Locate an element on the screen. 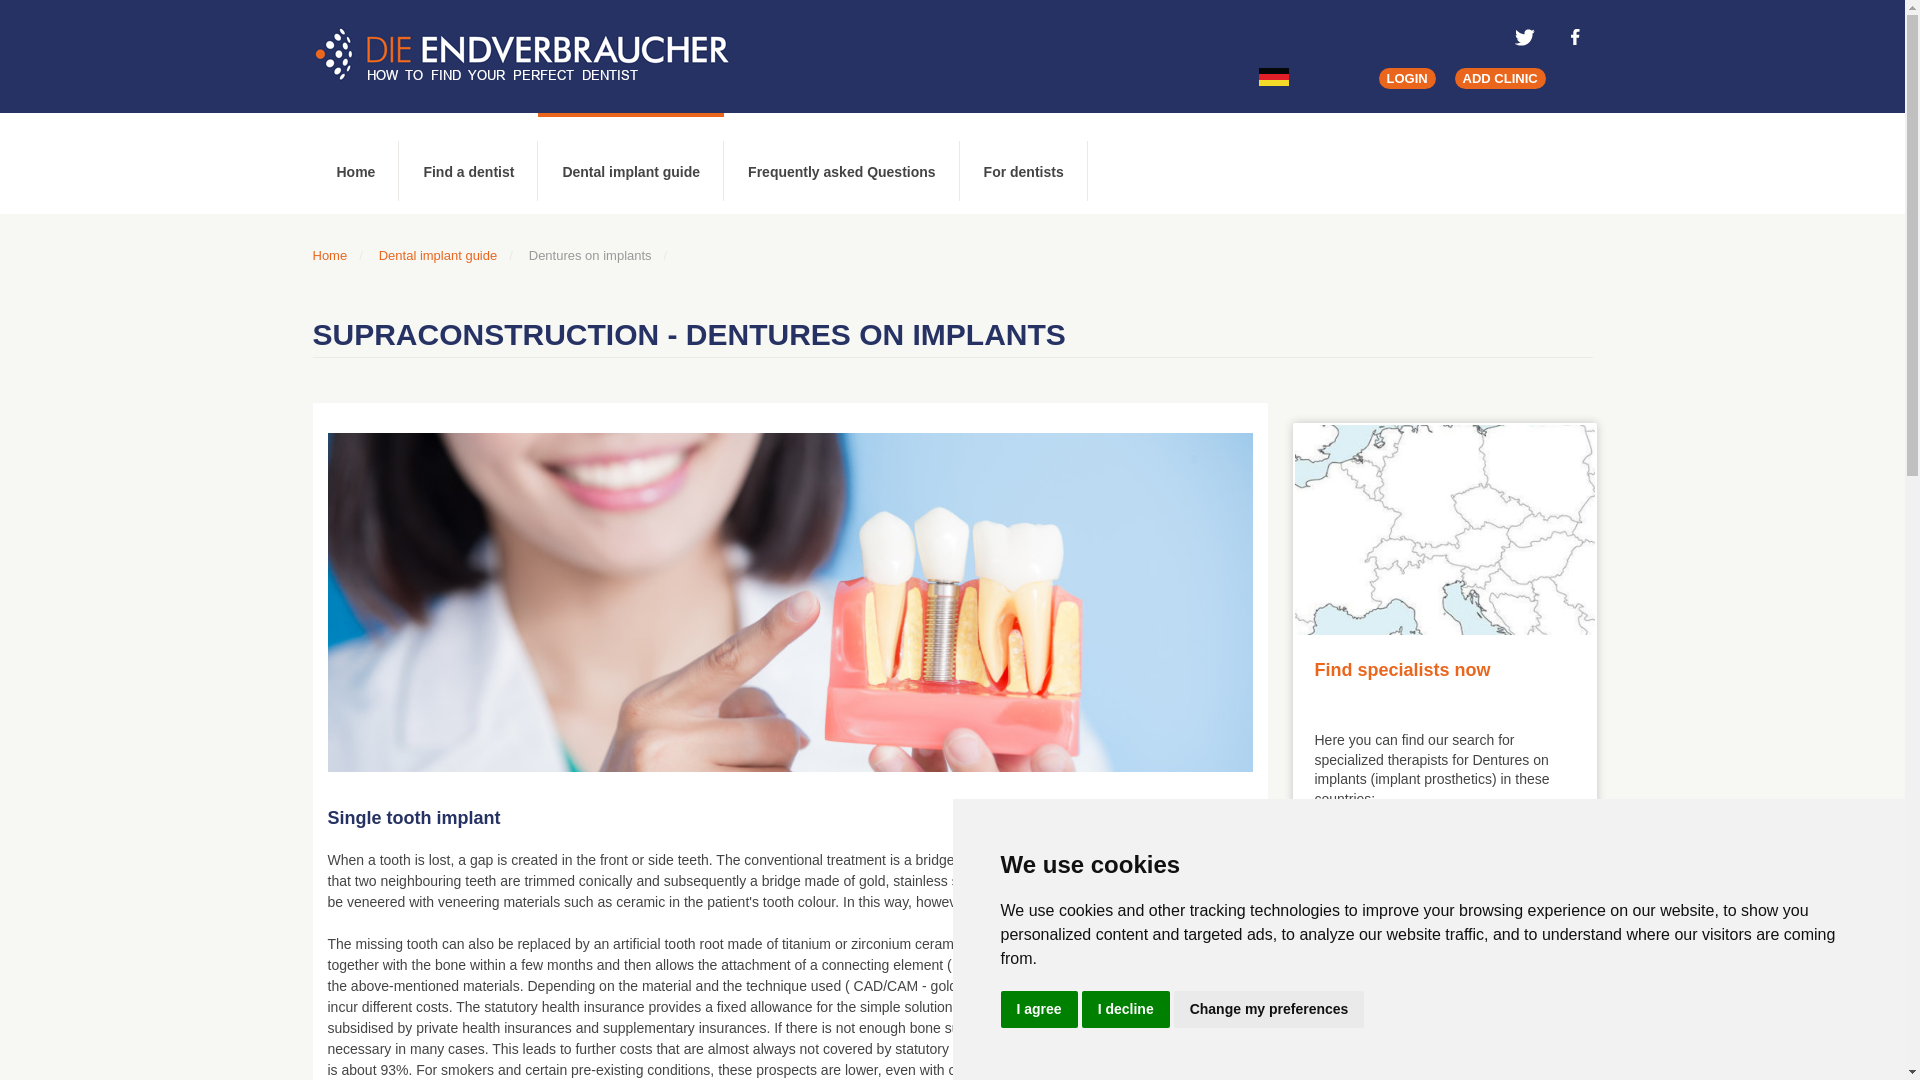 The image size is (1920, 1080). Dental implant guide is located at coordinates (438, 256).